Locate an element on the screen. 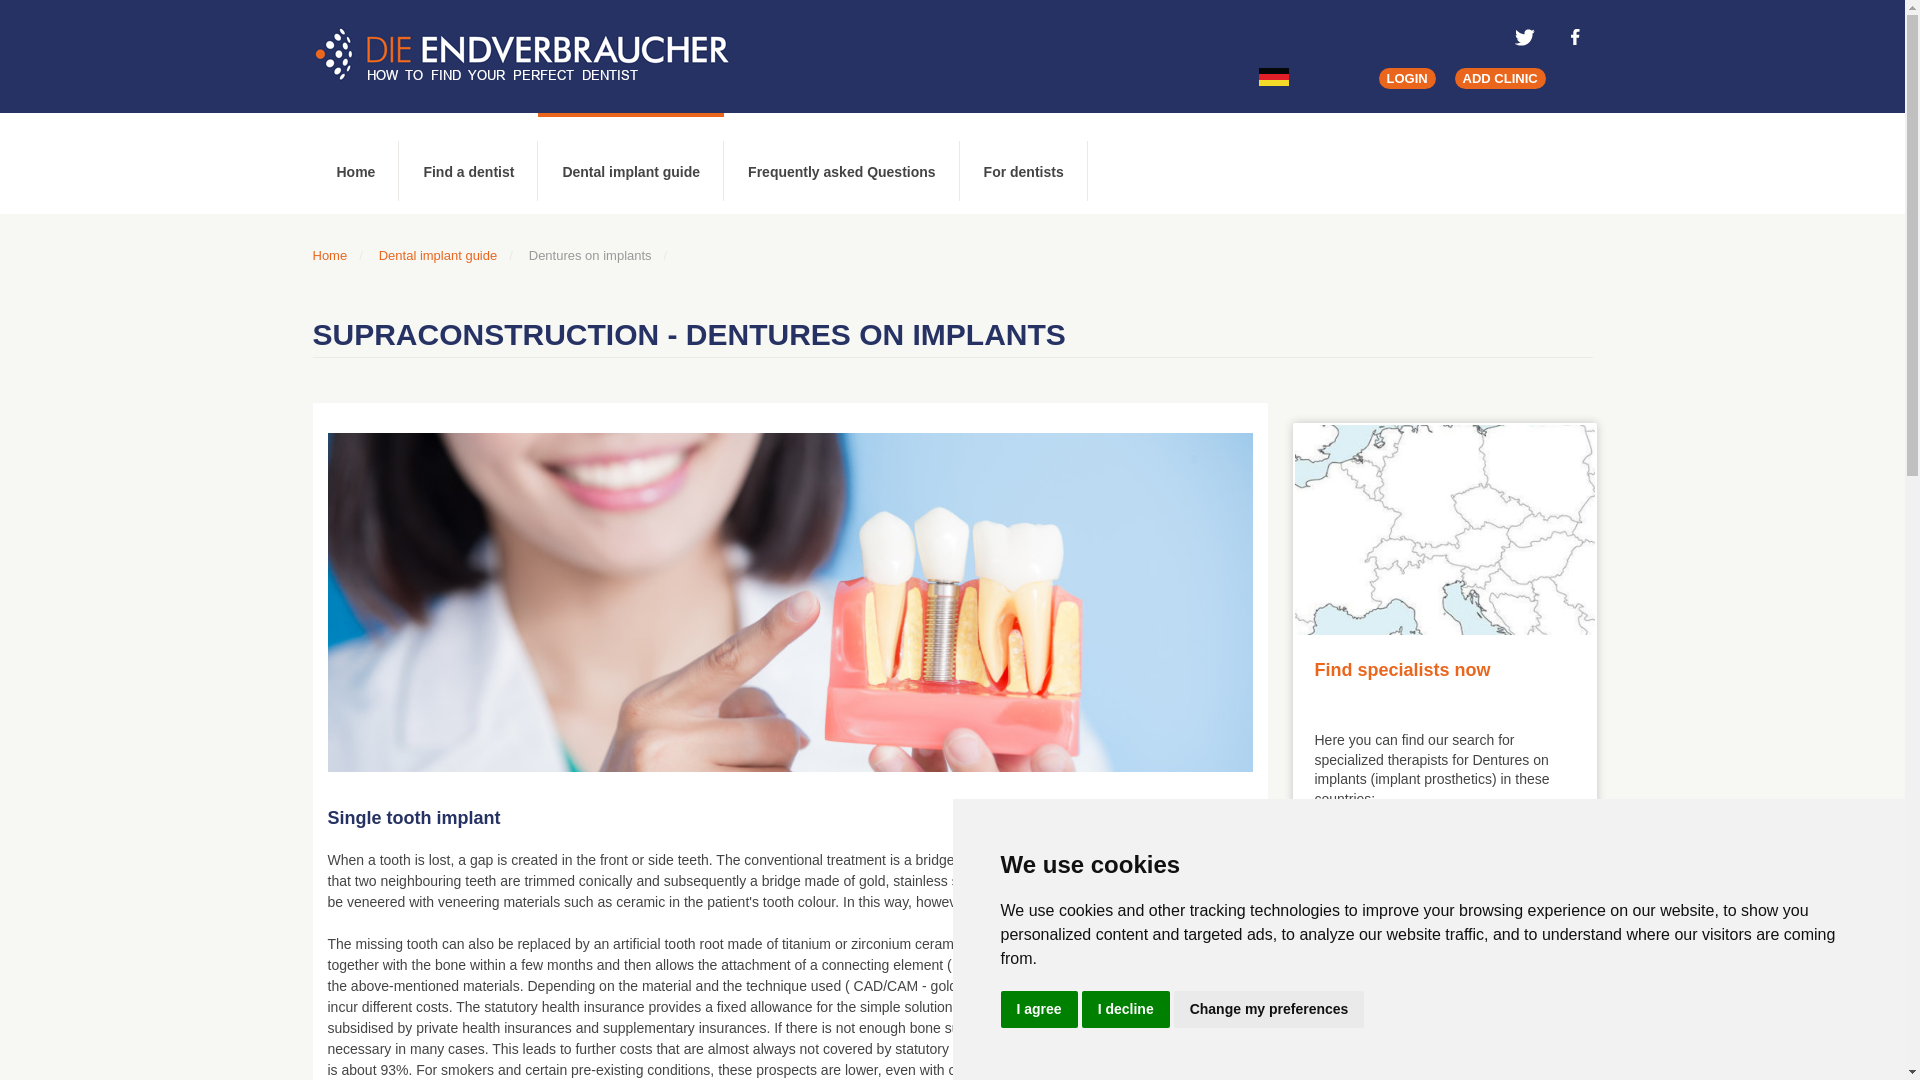 The image size is (1920, 1080). Dental implant guide is located at coordinates (438, 256).